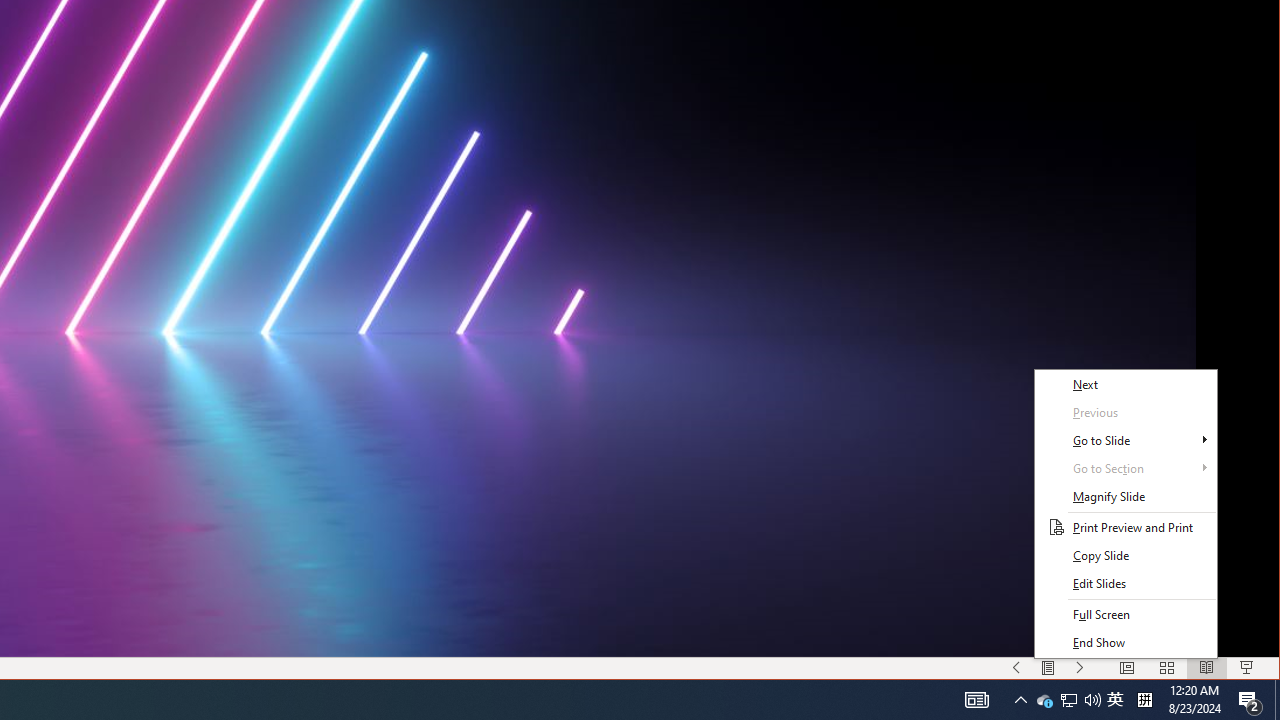 The image size is (1280, 720). What do you see at coordinates (1092, 700) in the screenshot?
I see `Q2790: 100%` at bounding box center [1092, 700].